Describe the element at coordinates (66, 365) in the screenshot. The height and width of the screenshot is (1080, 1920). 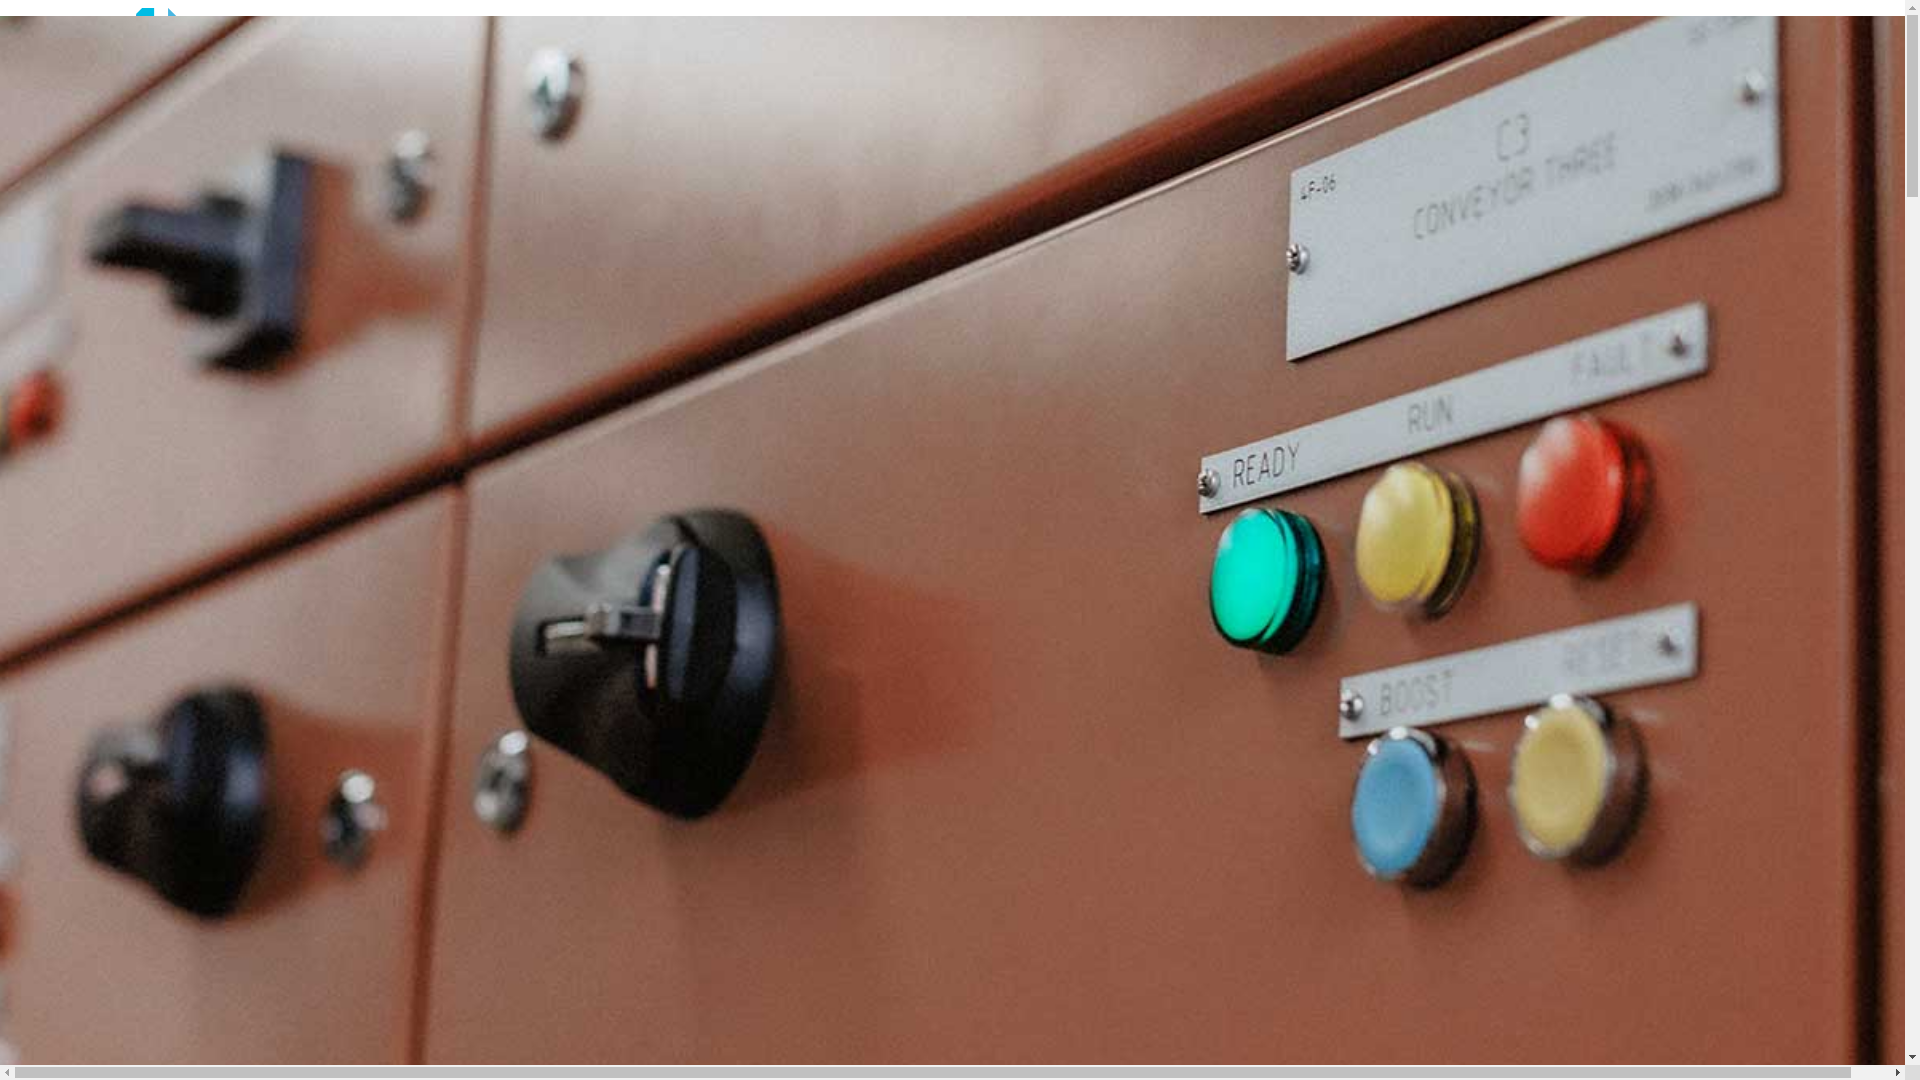
I see `News` at that location.